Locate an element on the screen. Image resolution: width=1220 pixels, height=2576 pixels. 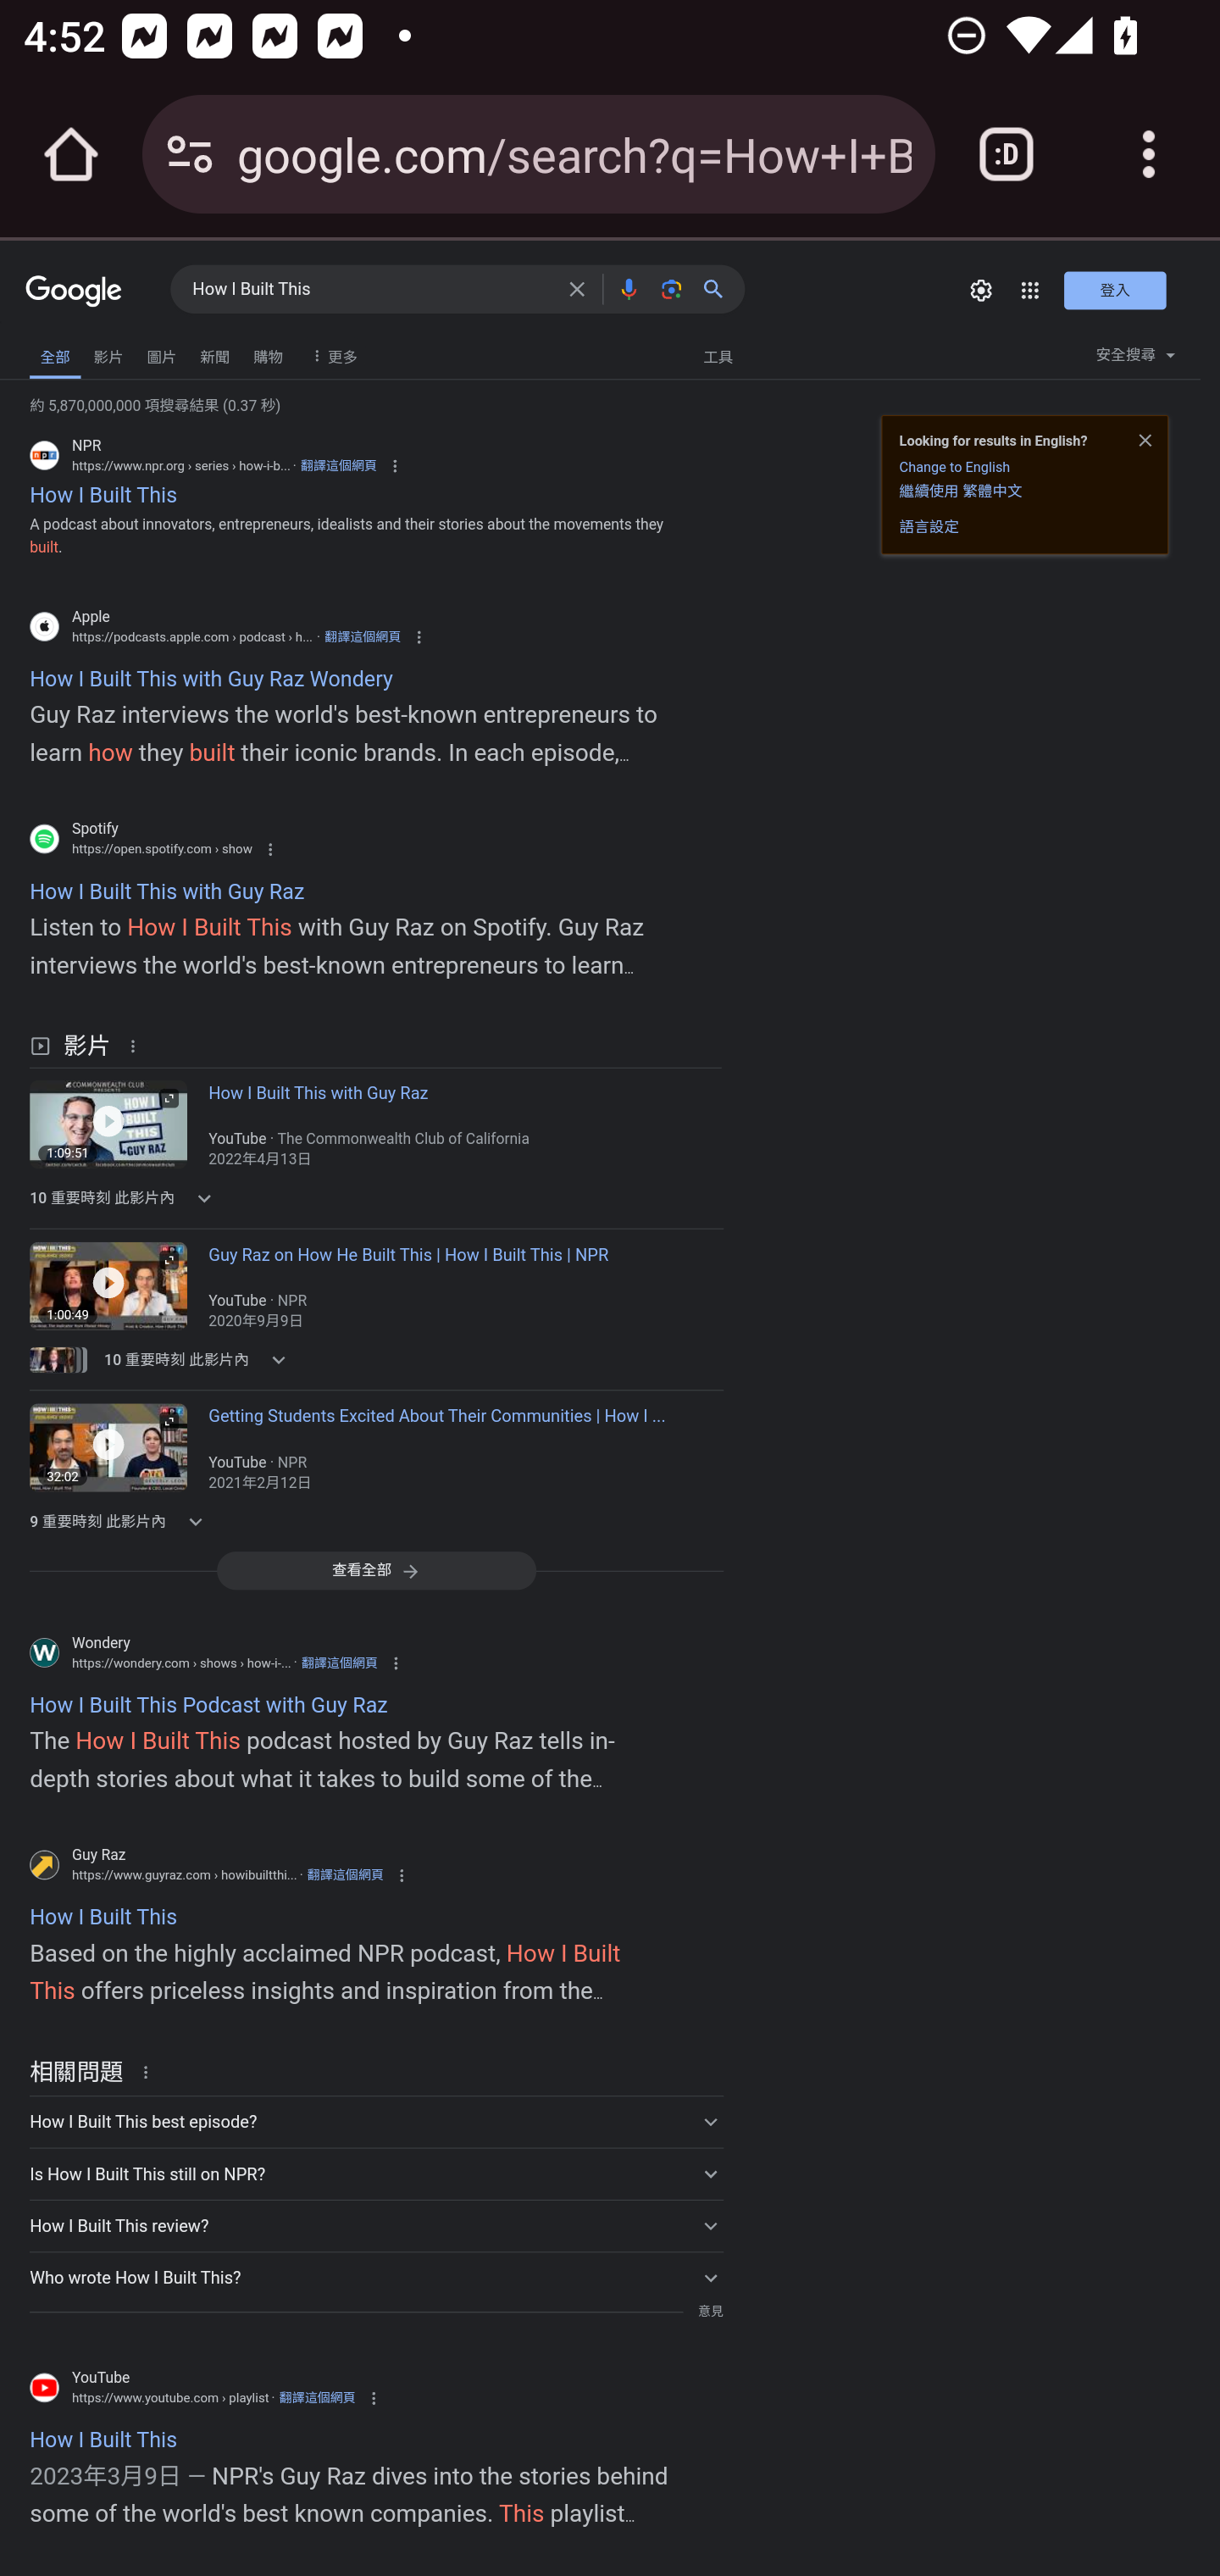
翻譯這個網頁 is located at coordinates (338, 466).